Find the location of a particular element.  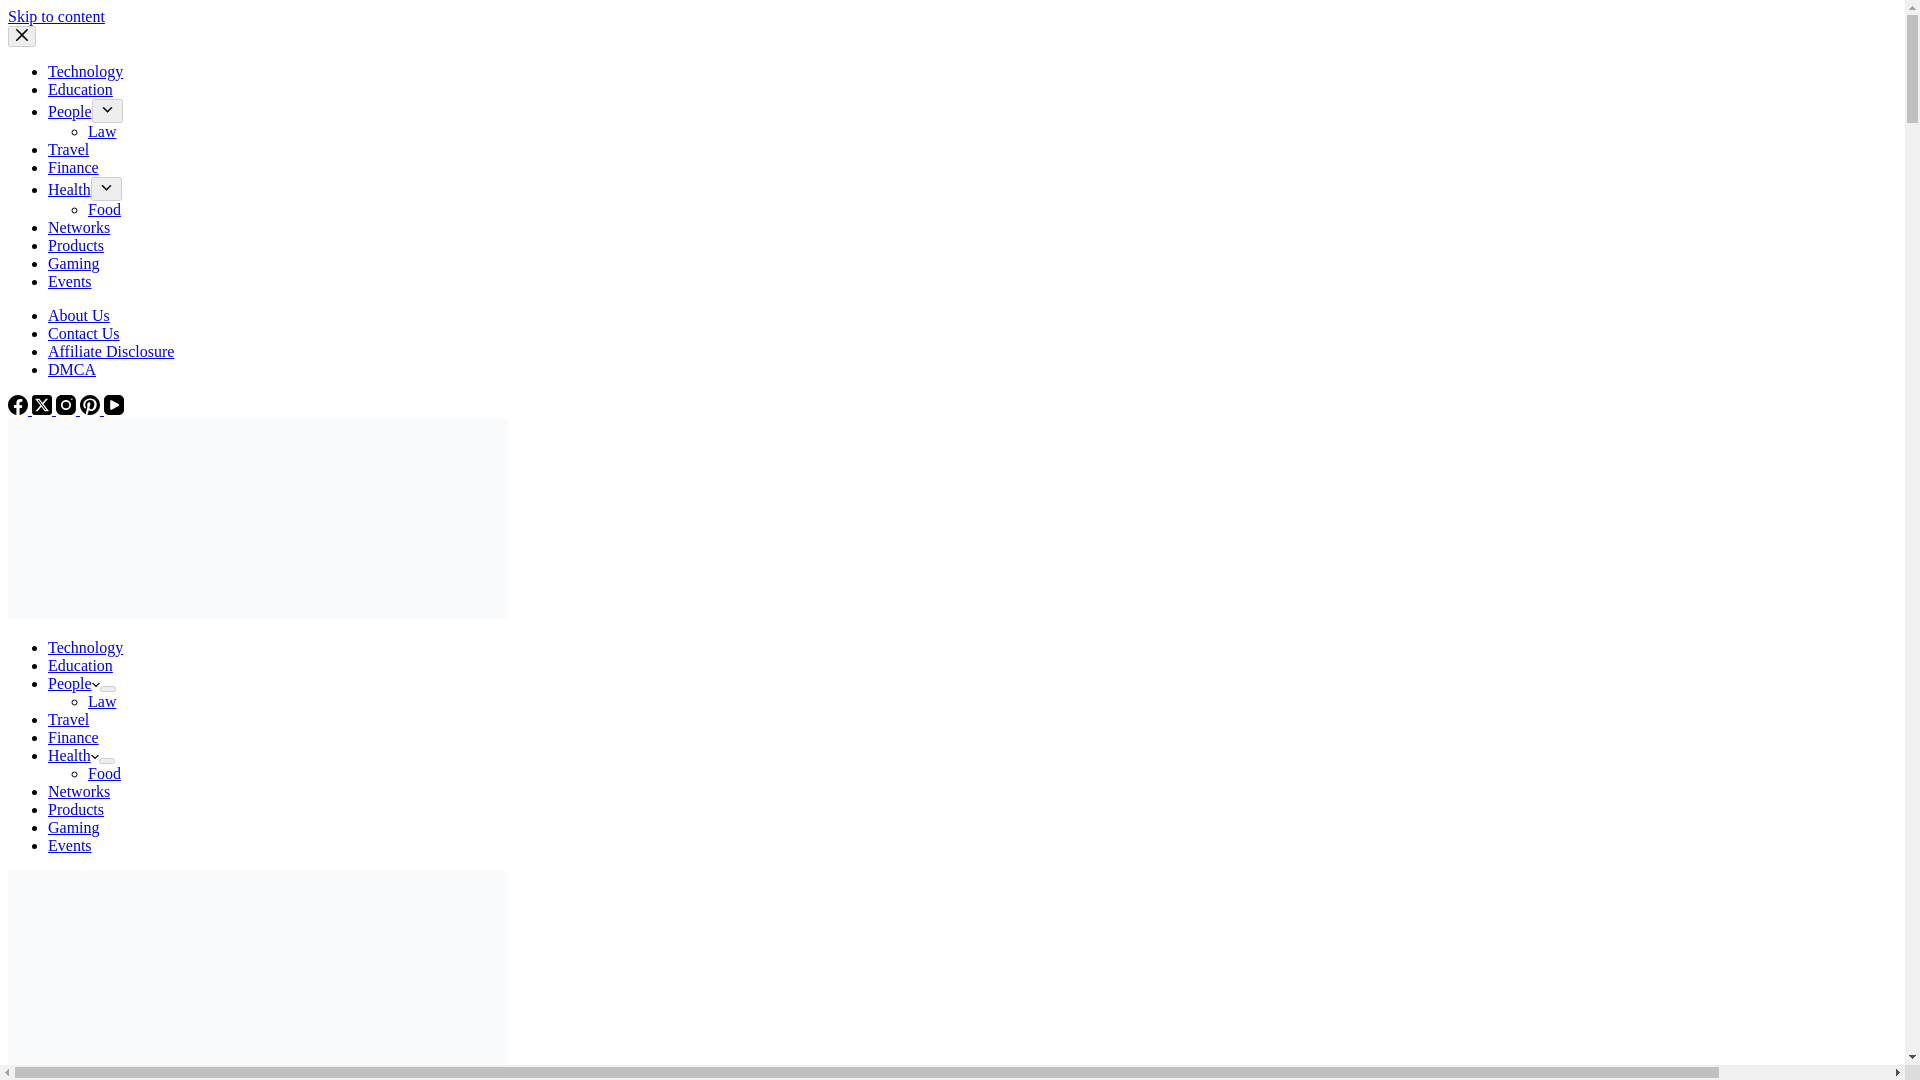

Education is located at coordinates (80, 90).